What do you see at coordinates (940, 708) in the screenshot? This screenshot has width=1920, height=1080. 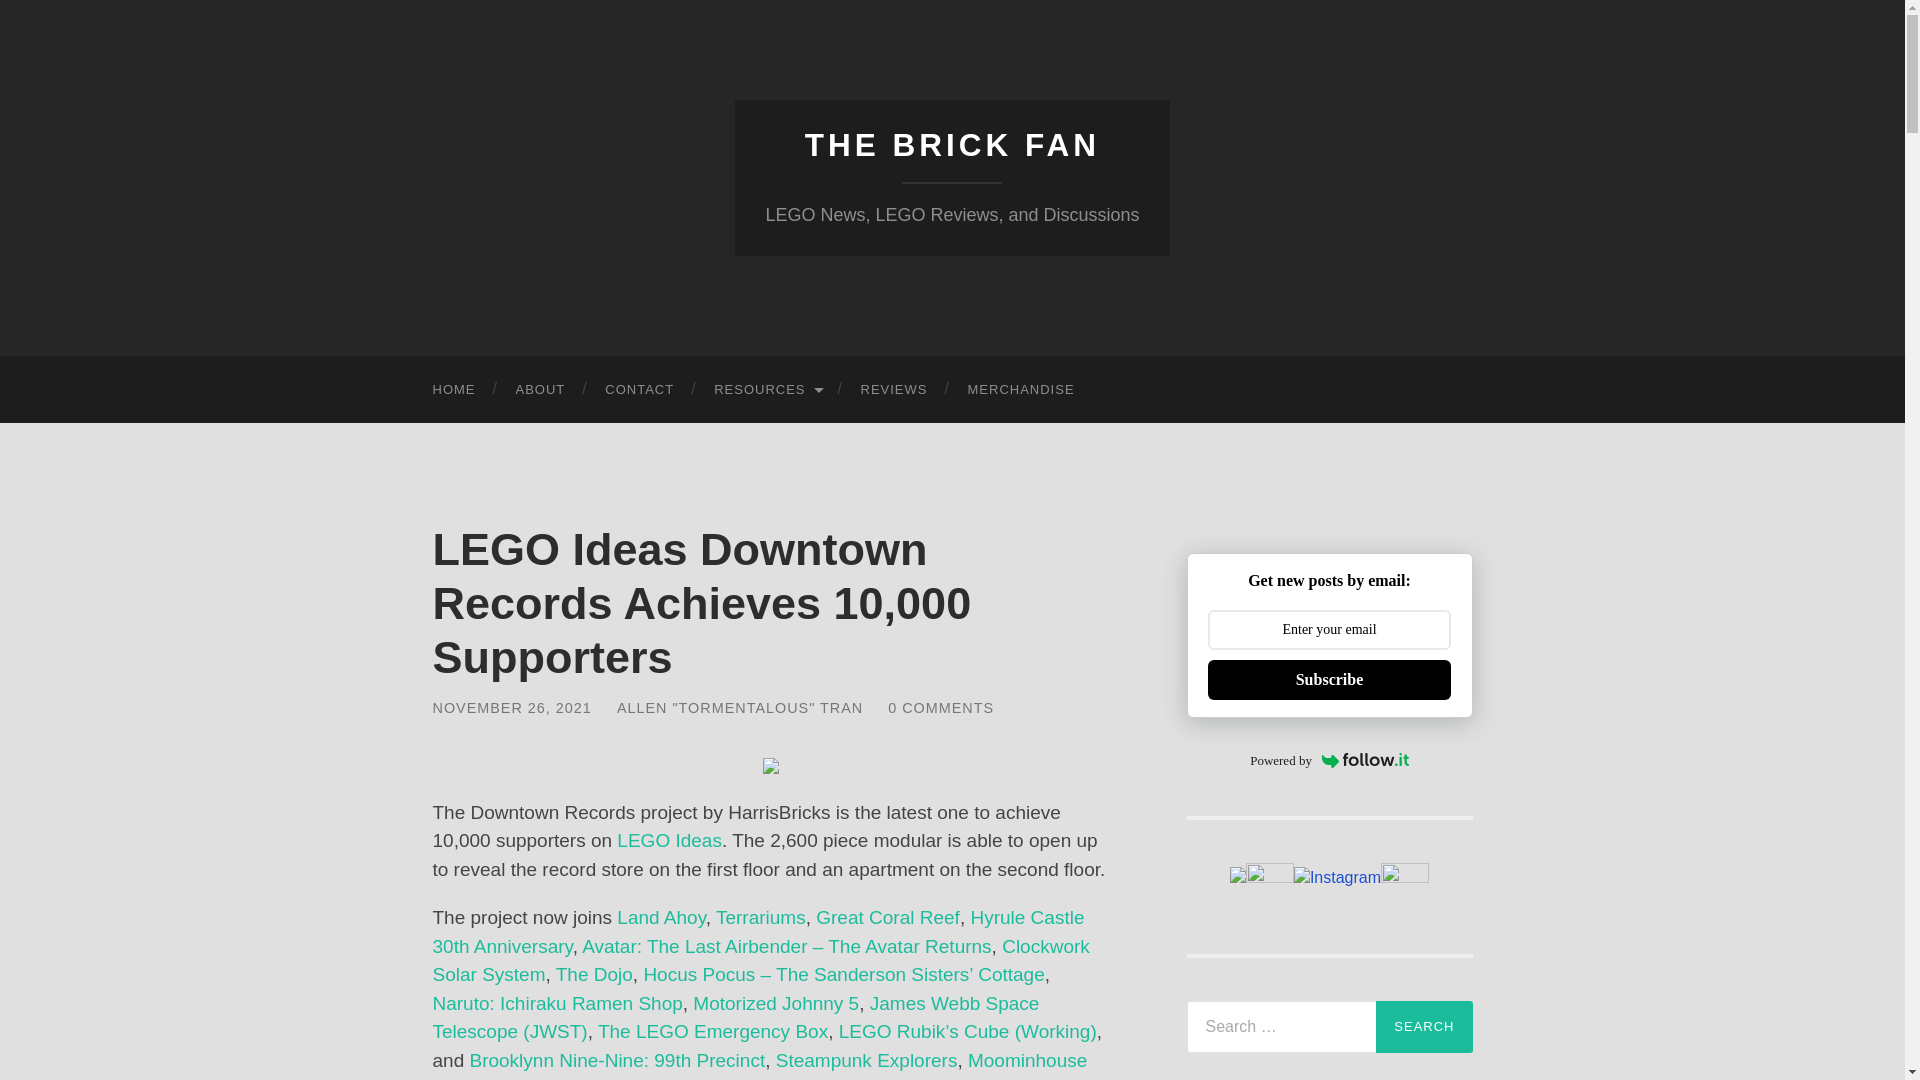 I see `0 COMMENTS` at bounding box center [940, 708].